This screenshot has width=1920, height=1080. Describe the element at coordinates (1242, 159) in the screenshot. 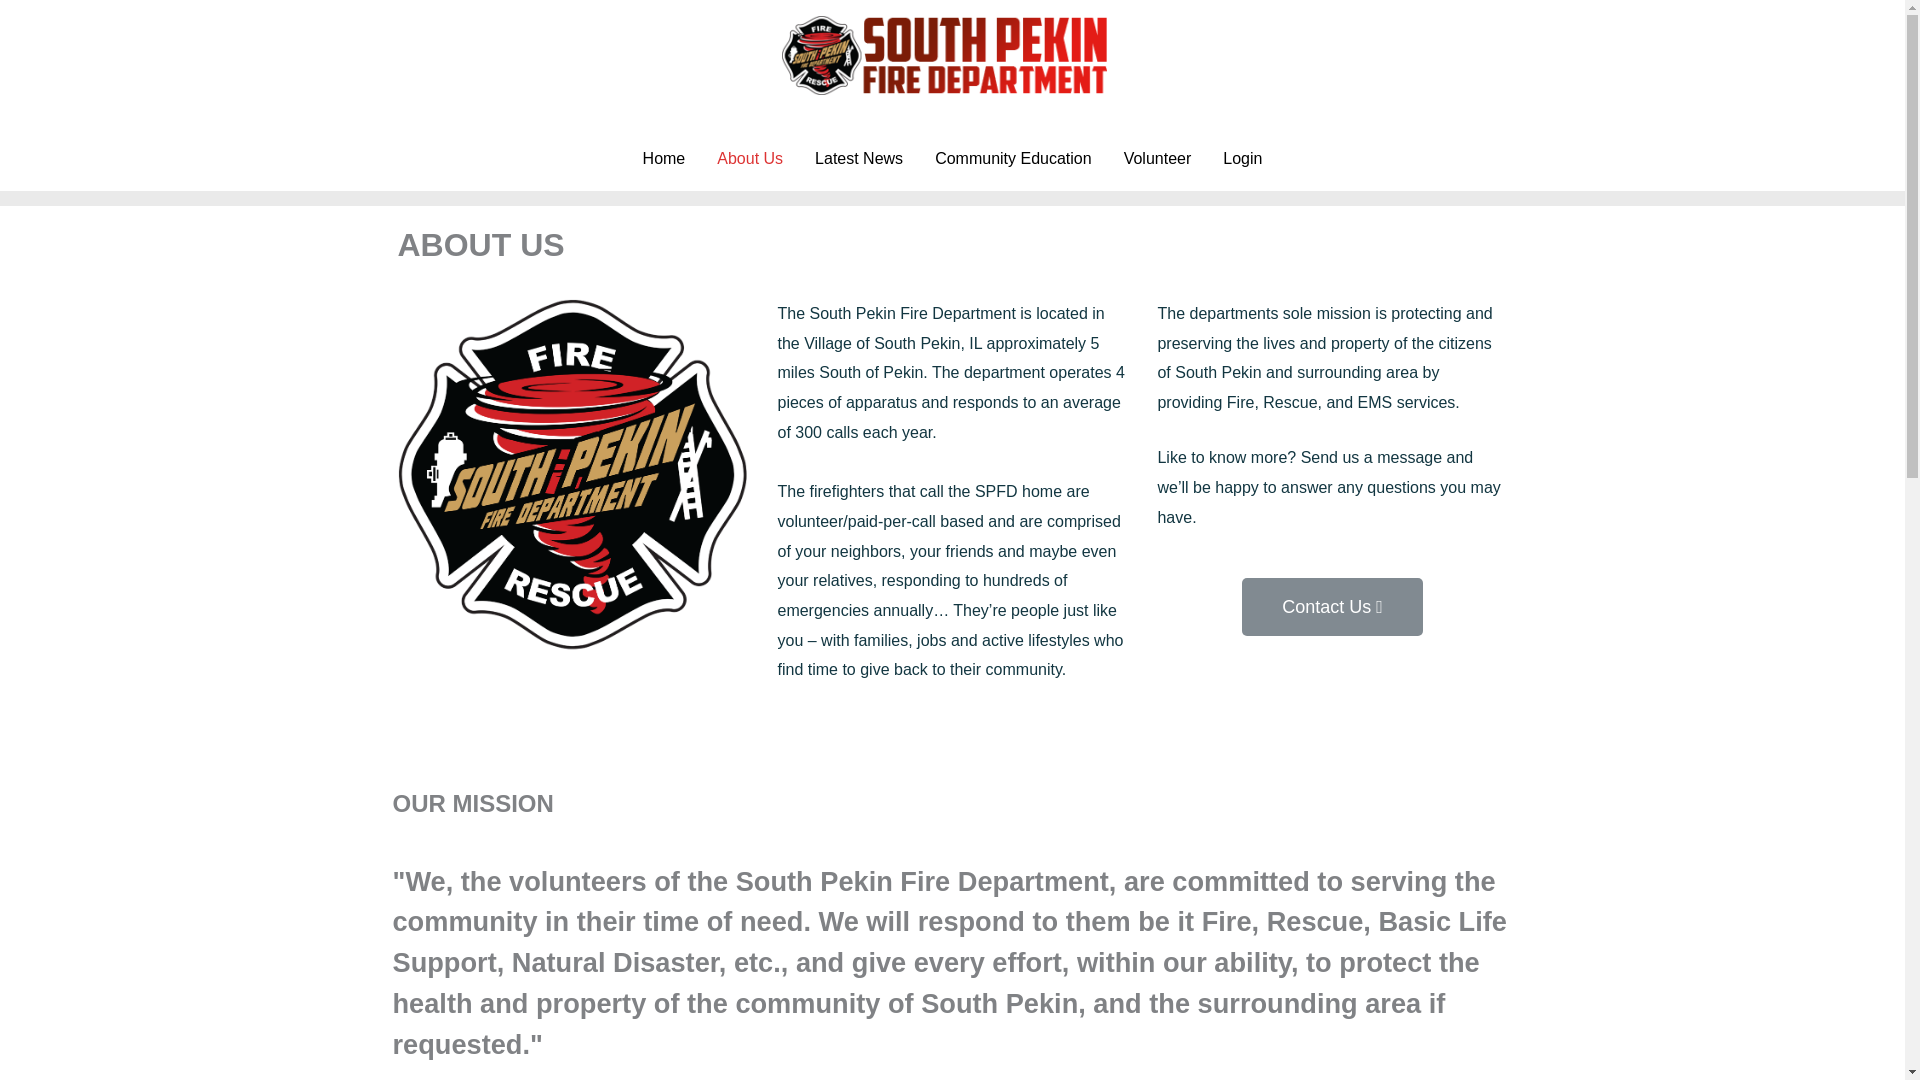

I see `Login` at that location.